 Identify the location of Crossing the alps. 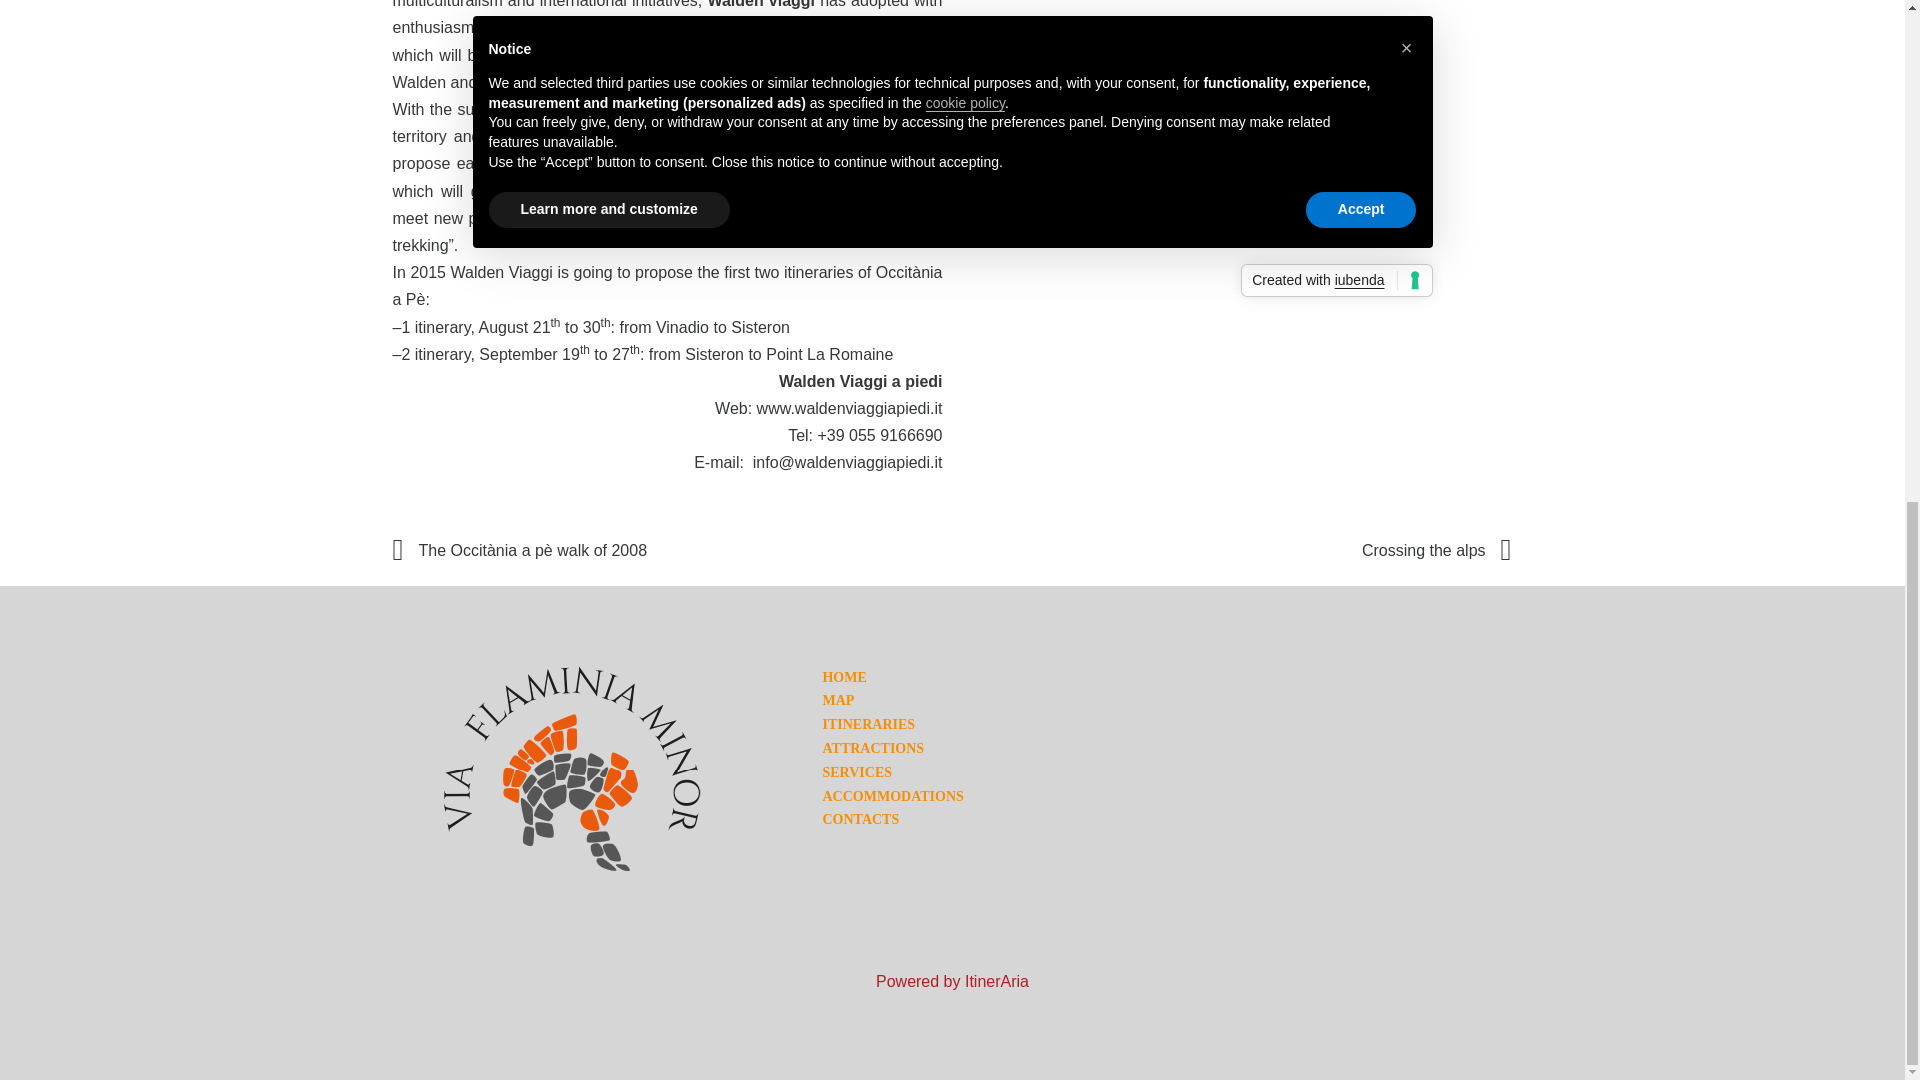
(1436, 550).